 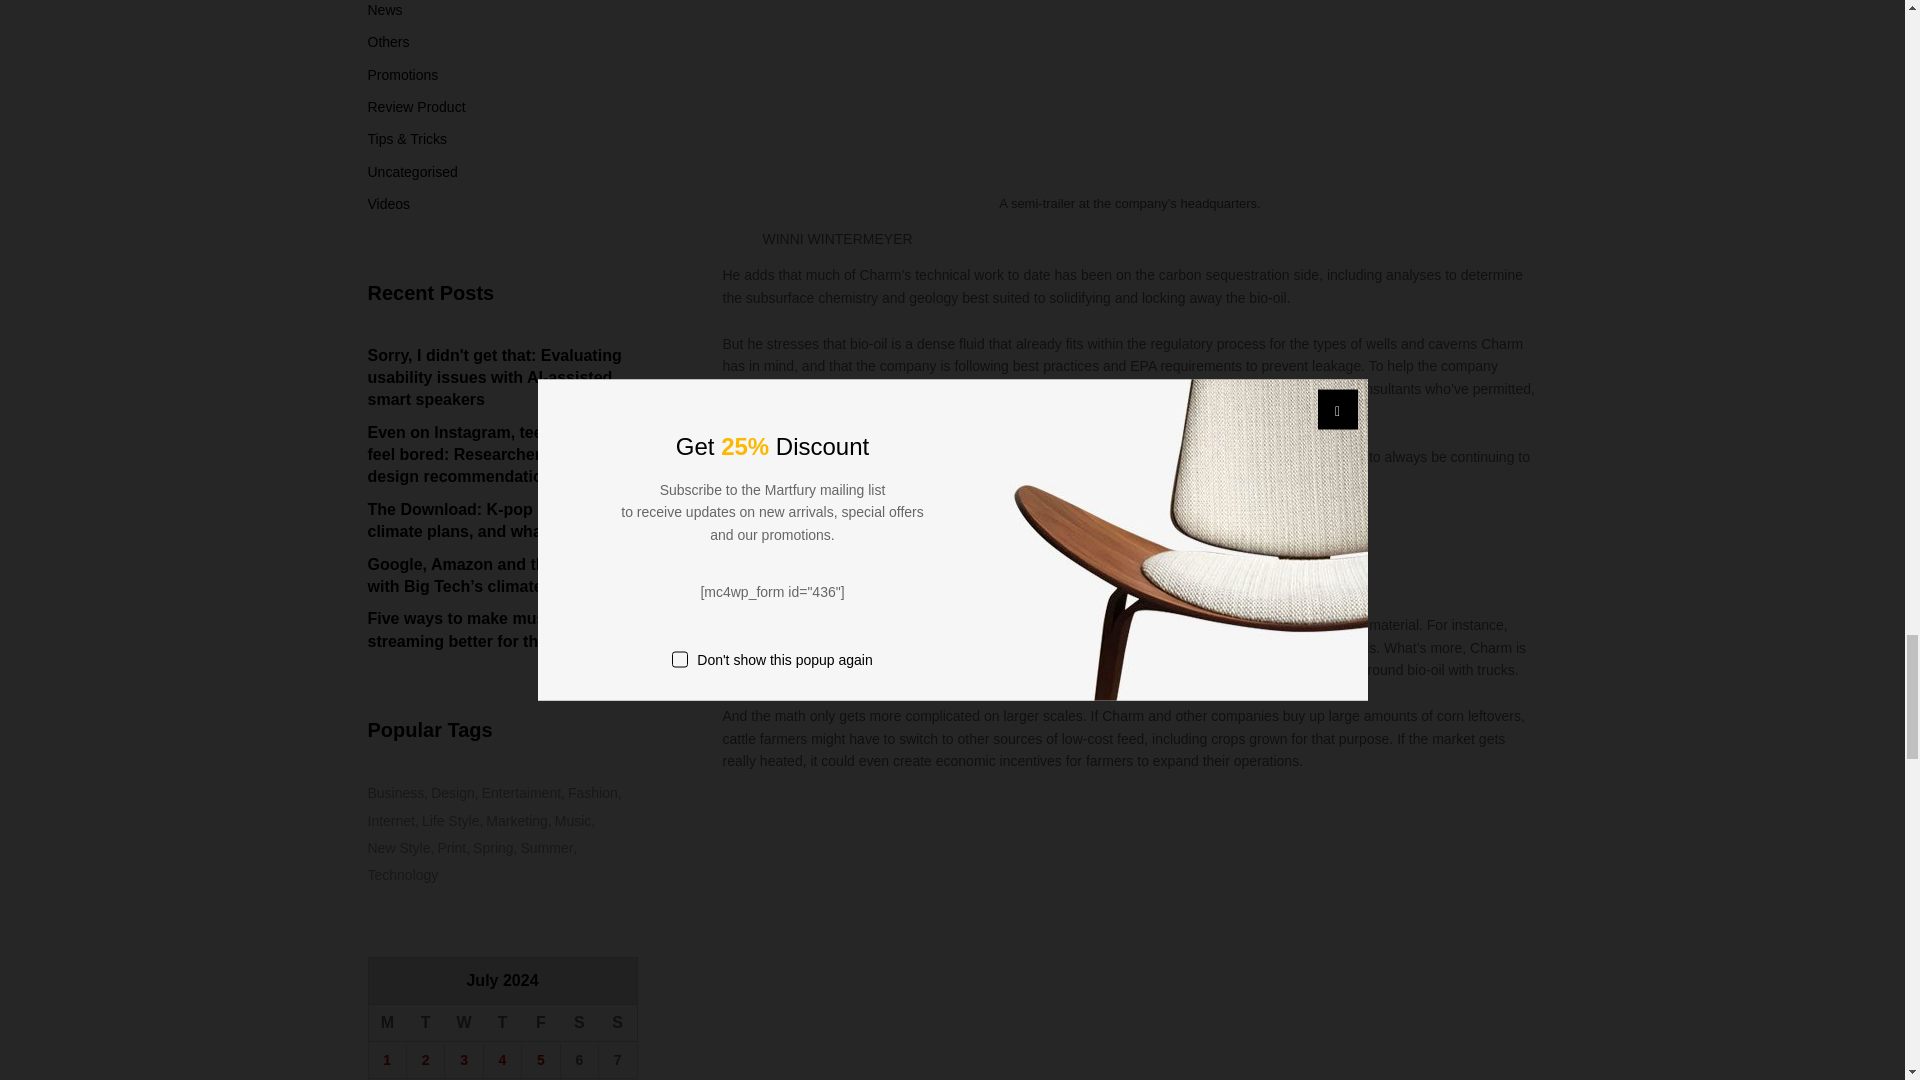 I want to click on Tuesday, so click(x=424, y=1022).